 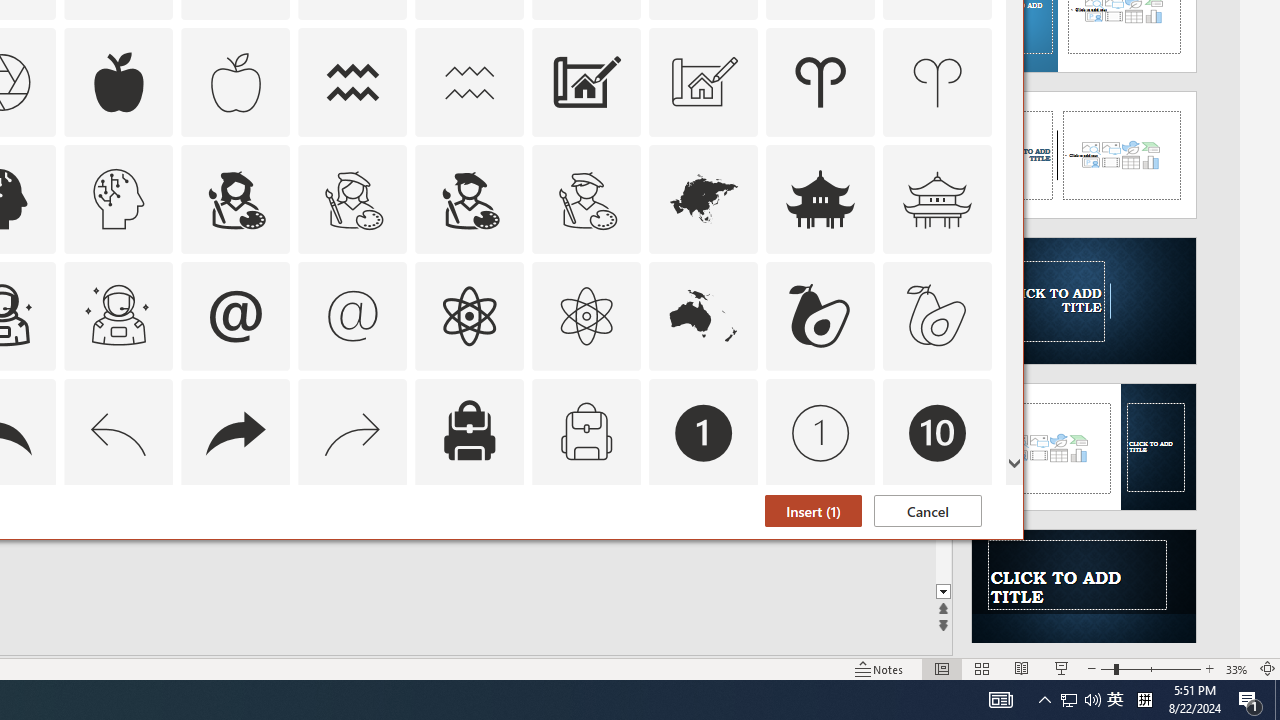 What do you see at coordinates (820, 432) in the screenshot?
I see `AutomationID: Icons_Badge1_M` at bounding box center [820, 432].